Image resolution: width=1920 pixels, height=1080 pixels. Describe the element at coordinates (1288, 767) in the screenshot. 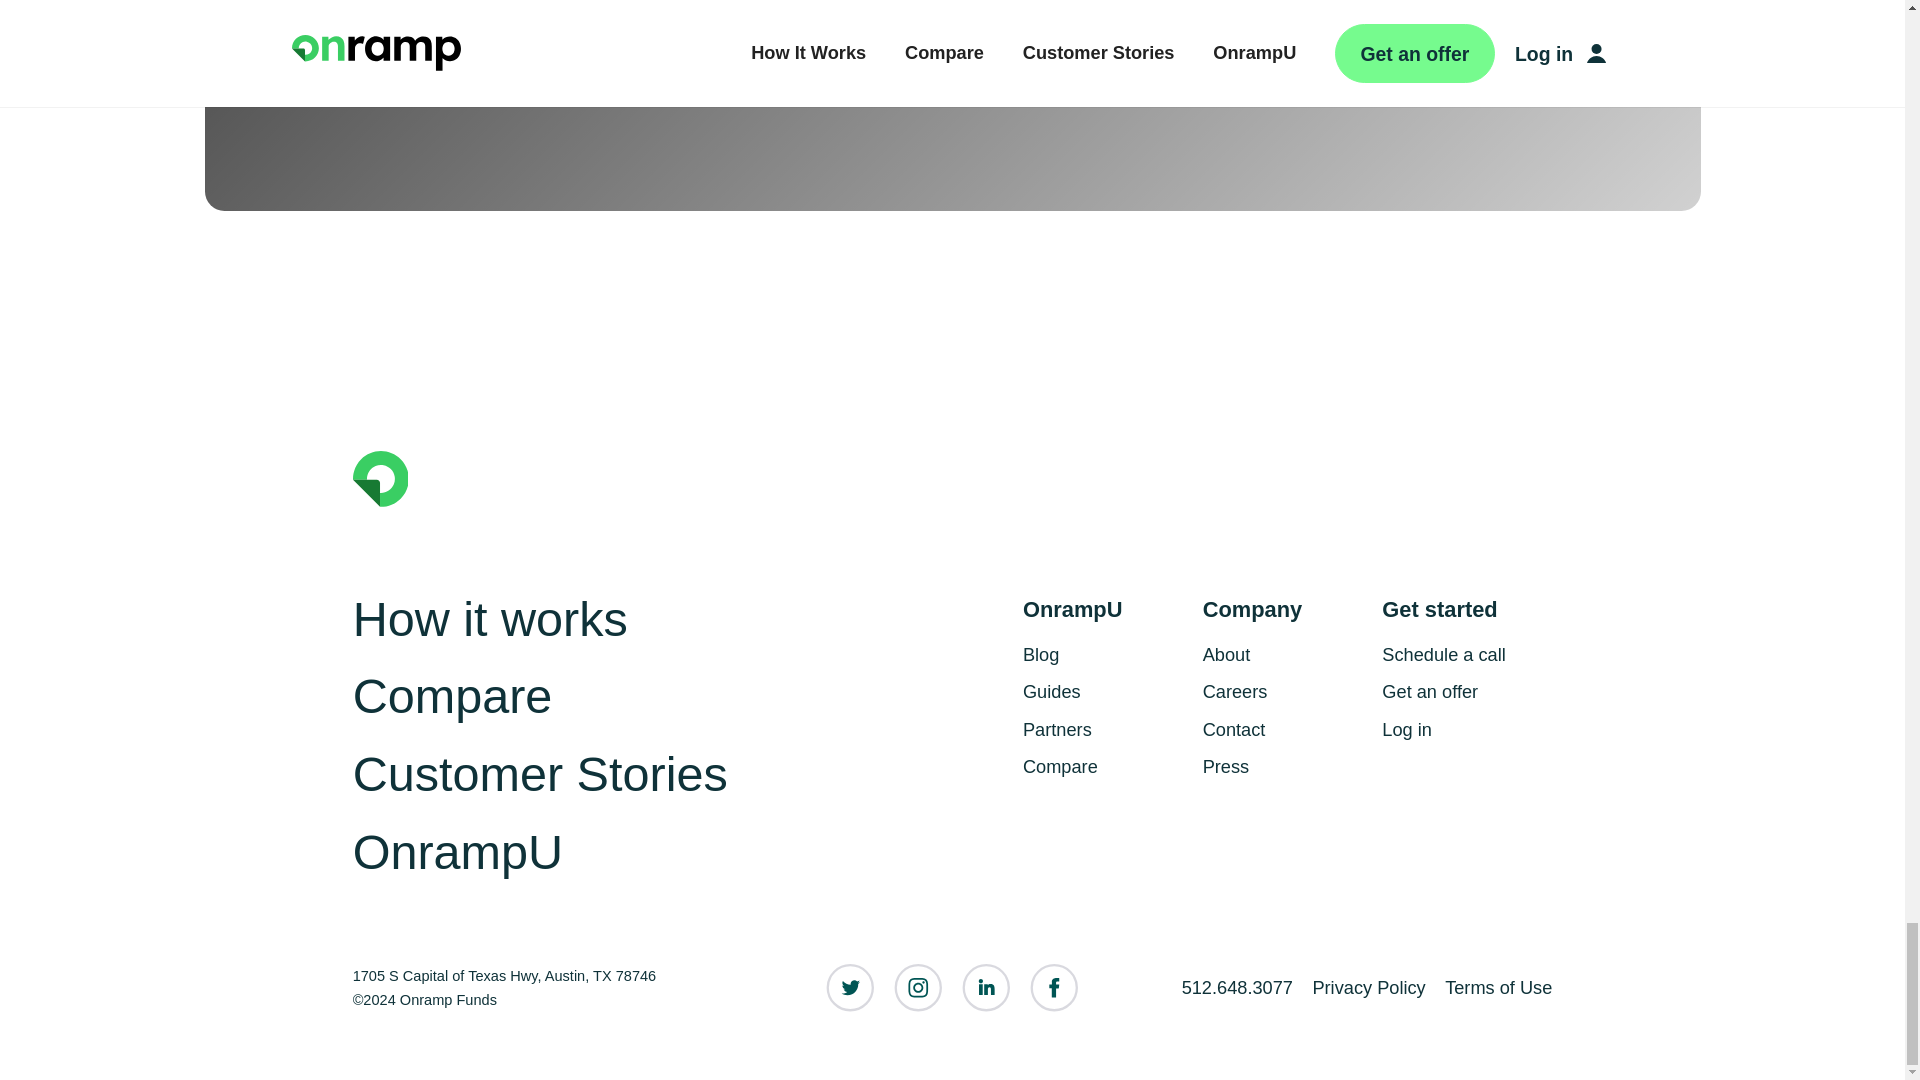

I see `Press` at that location.